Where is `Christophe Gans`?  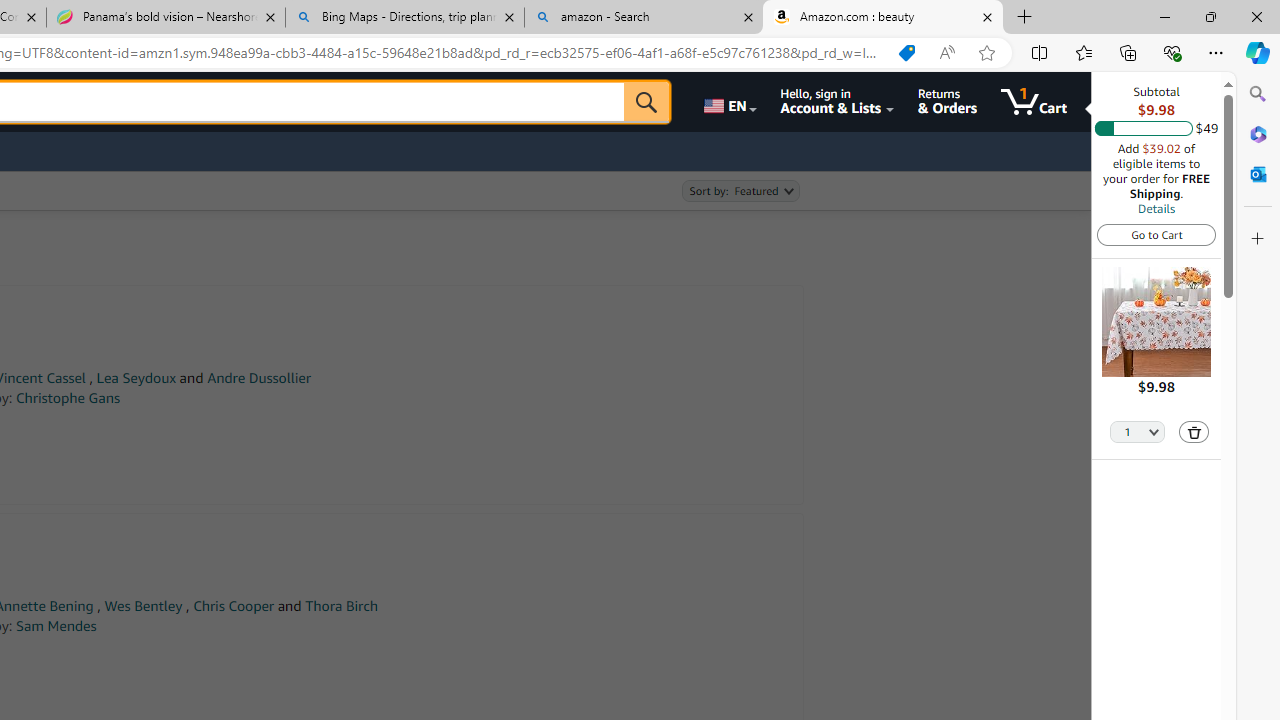
Christophe Gans is located at coordinates (68, 398).